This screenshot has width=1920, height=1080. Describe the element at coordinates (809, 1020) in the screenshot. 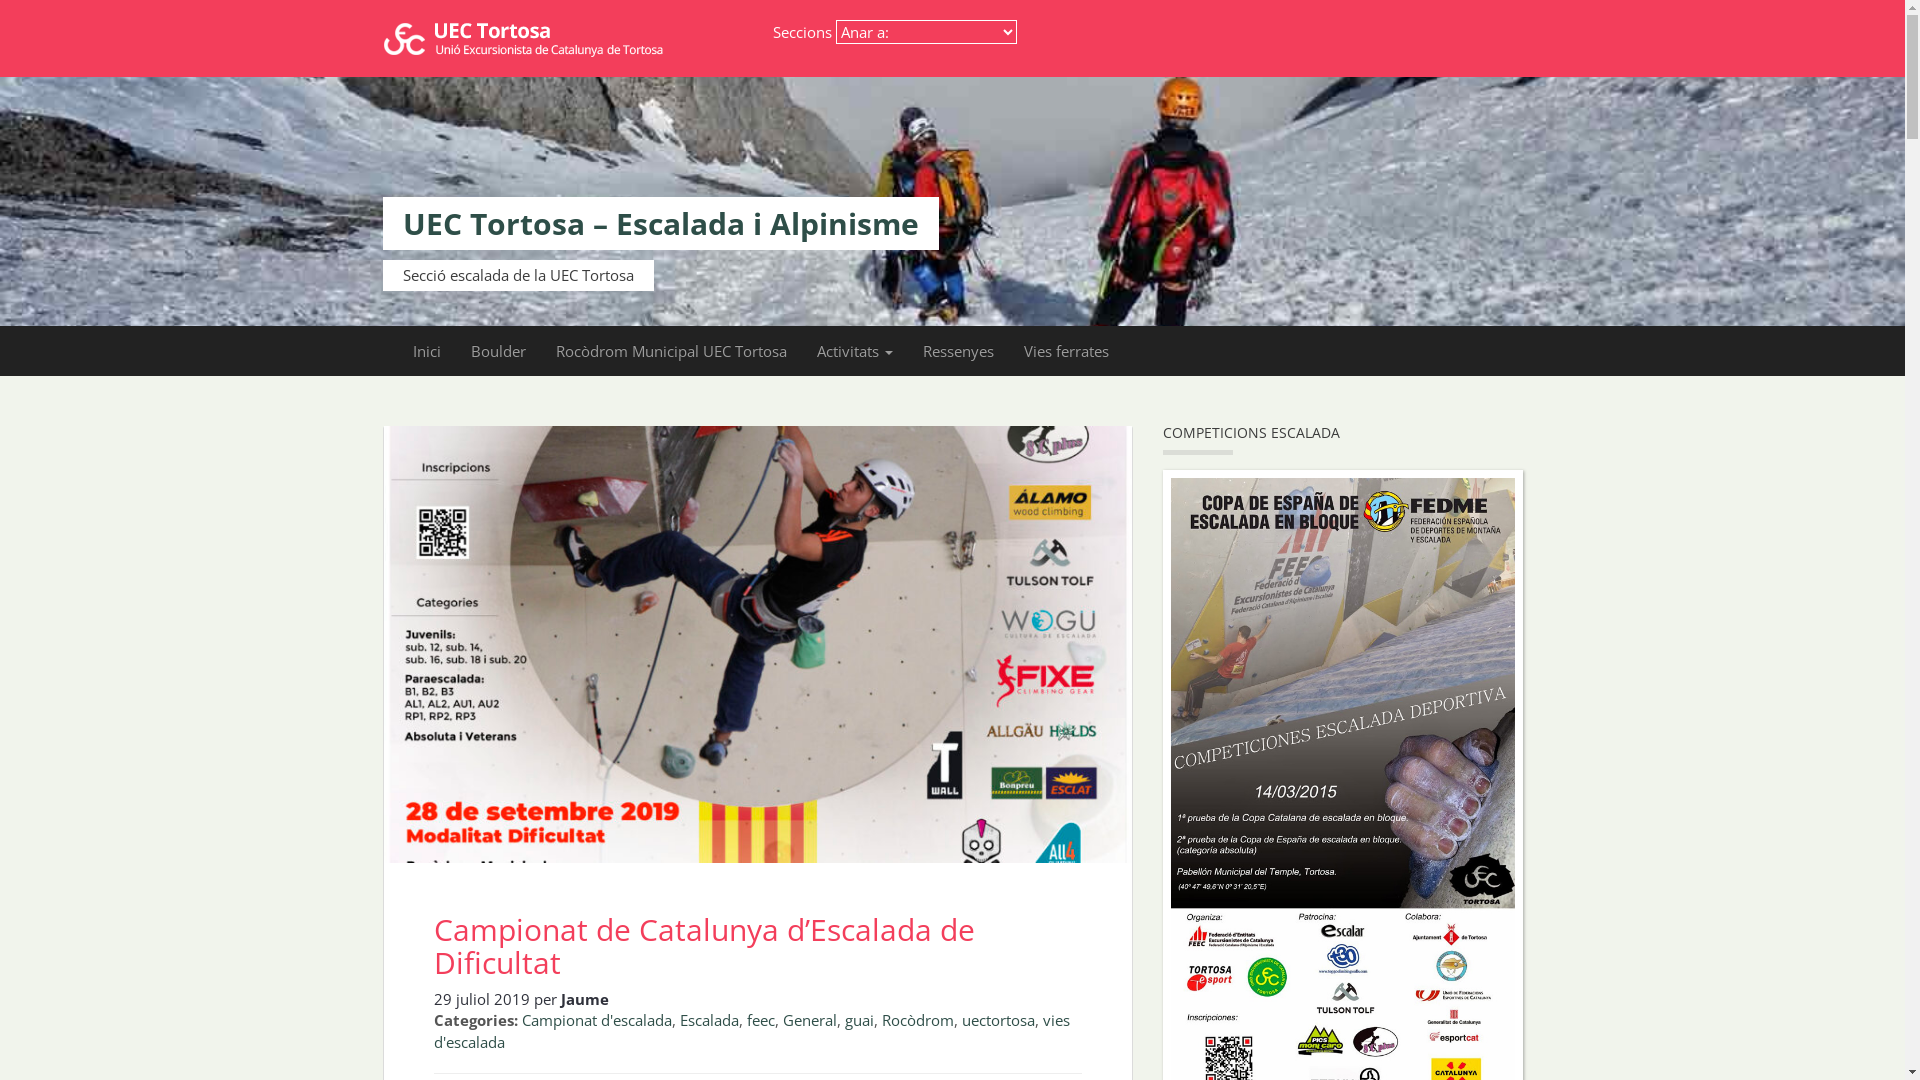

I see `General` at that location.